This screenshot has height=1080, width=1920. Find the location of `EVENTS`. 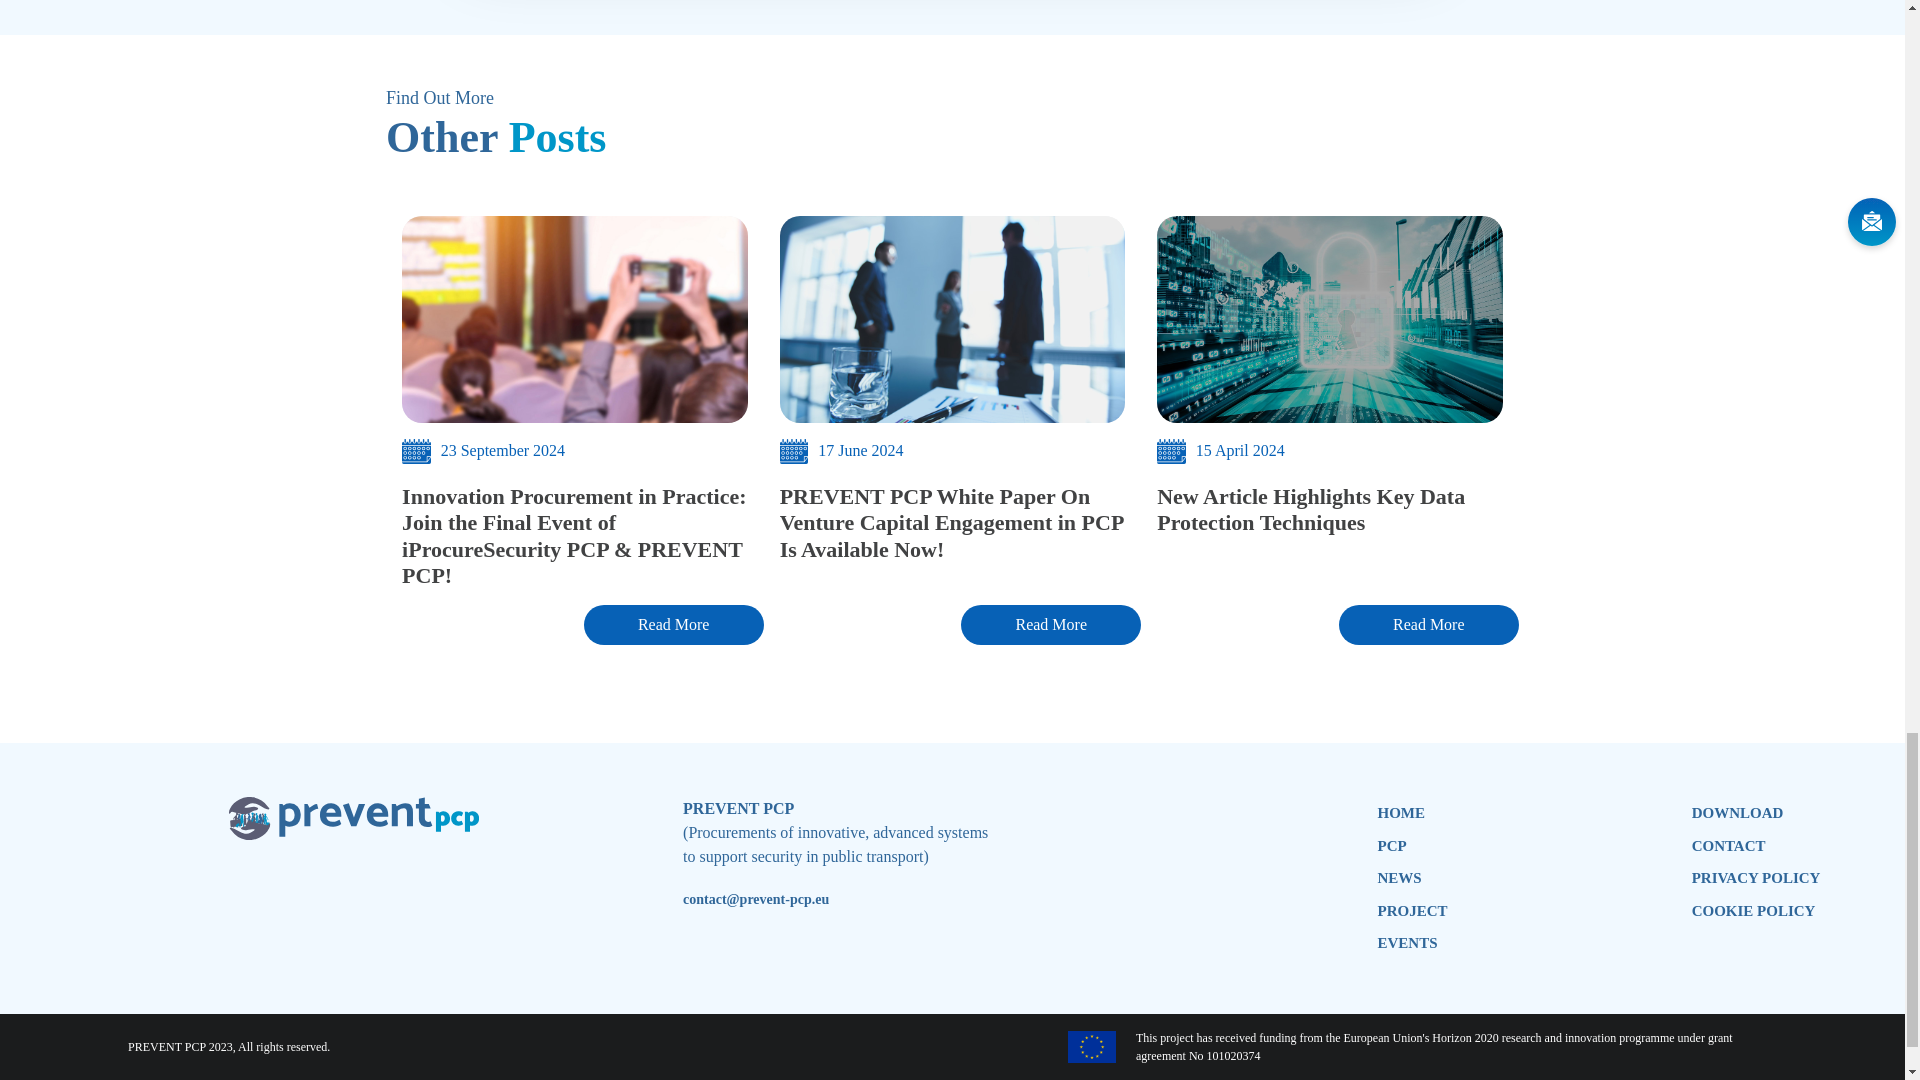

EVENTS is located at coordinates (1412, 943).